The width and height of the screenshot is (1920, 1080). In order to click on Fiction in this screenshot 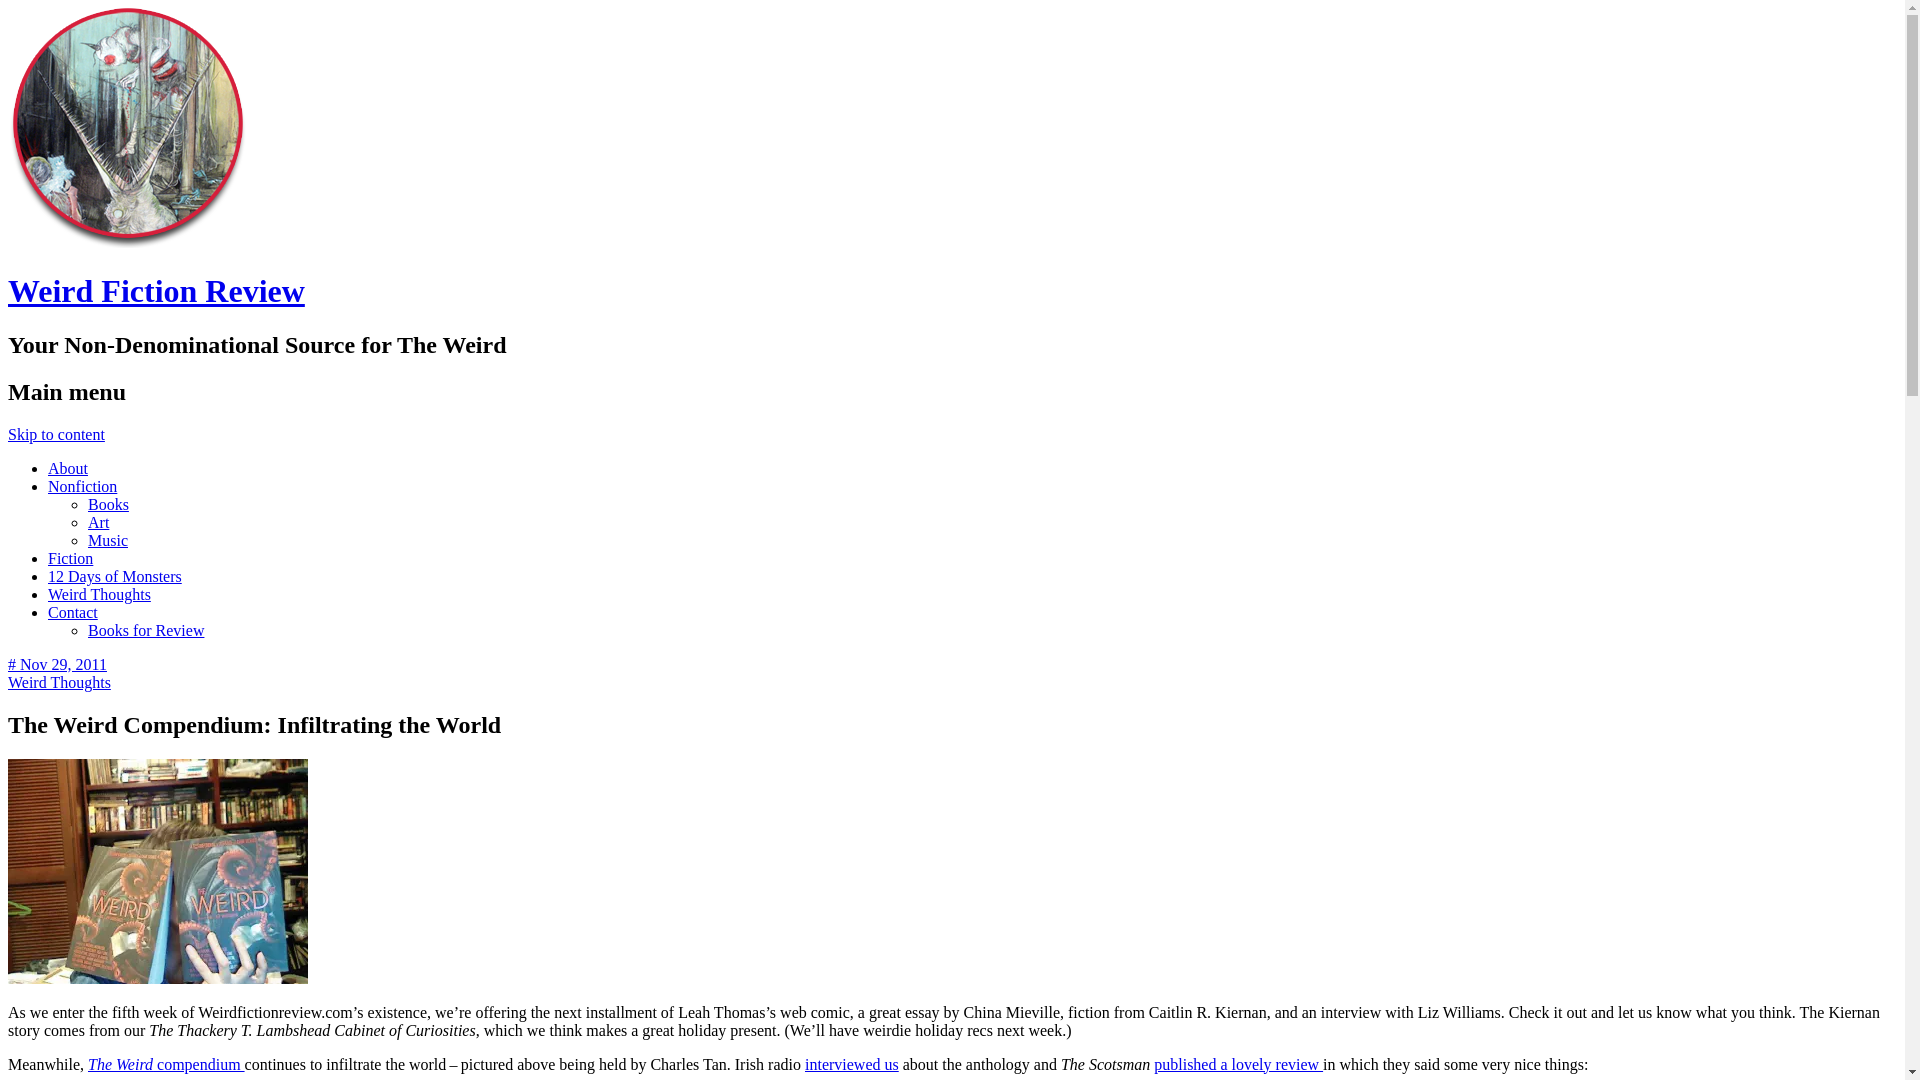, I will do `click(70, 558)`.